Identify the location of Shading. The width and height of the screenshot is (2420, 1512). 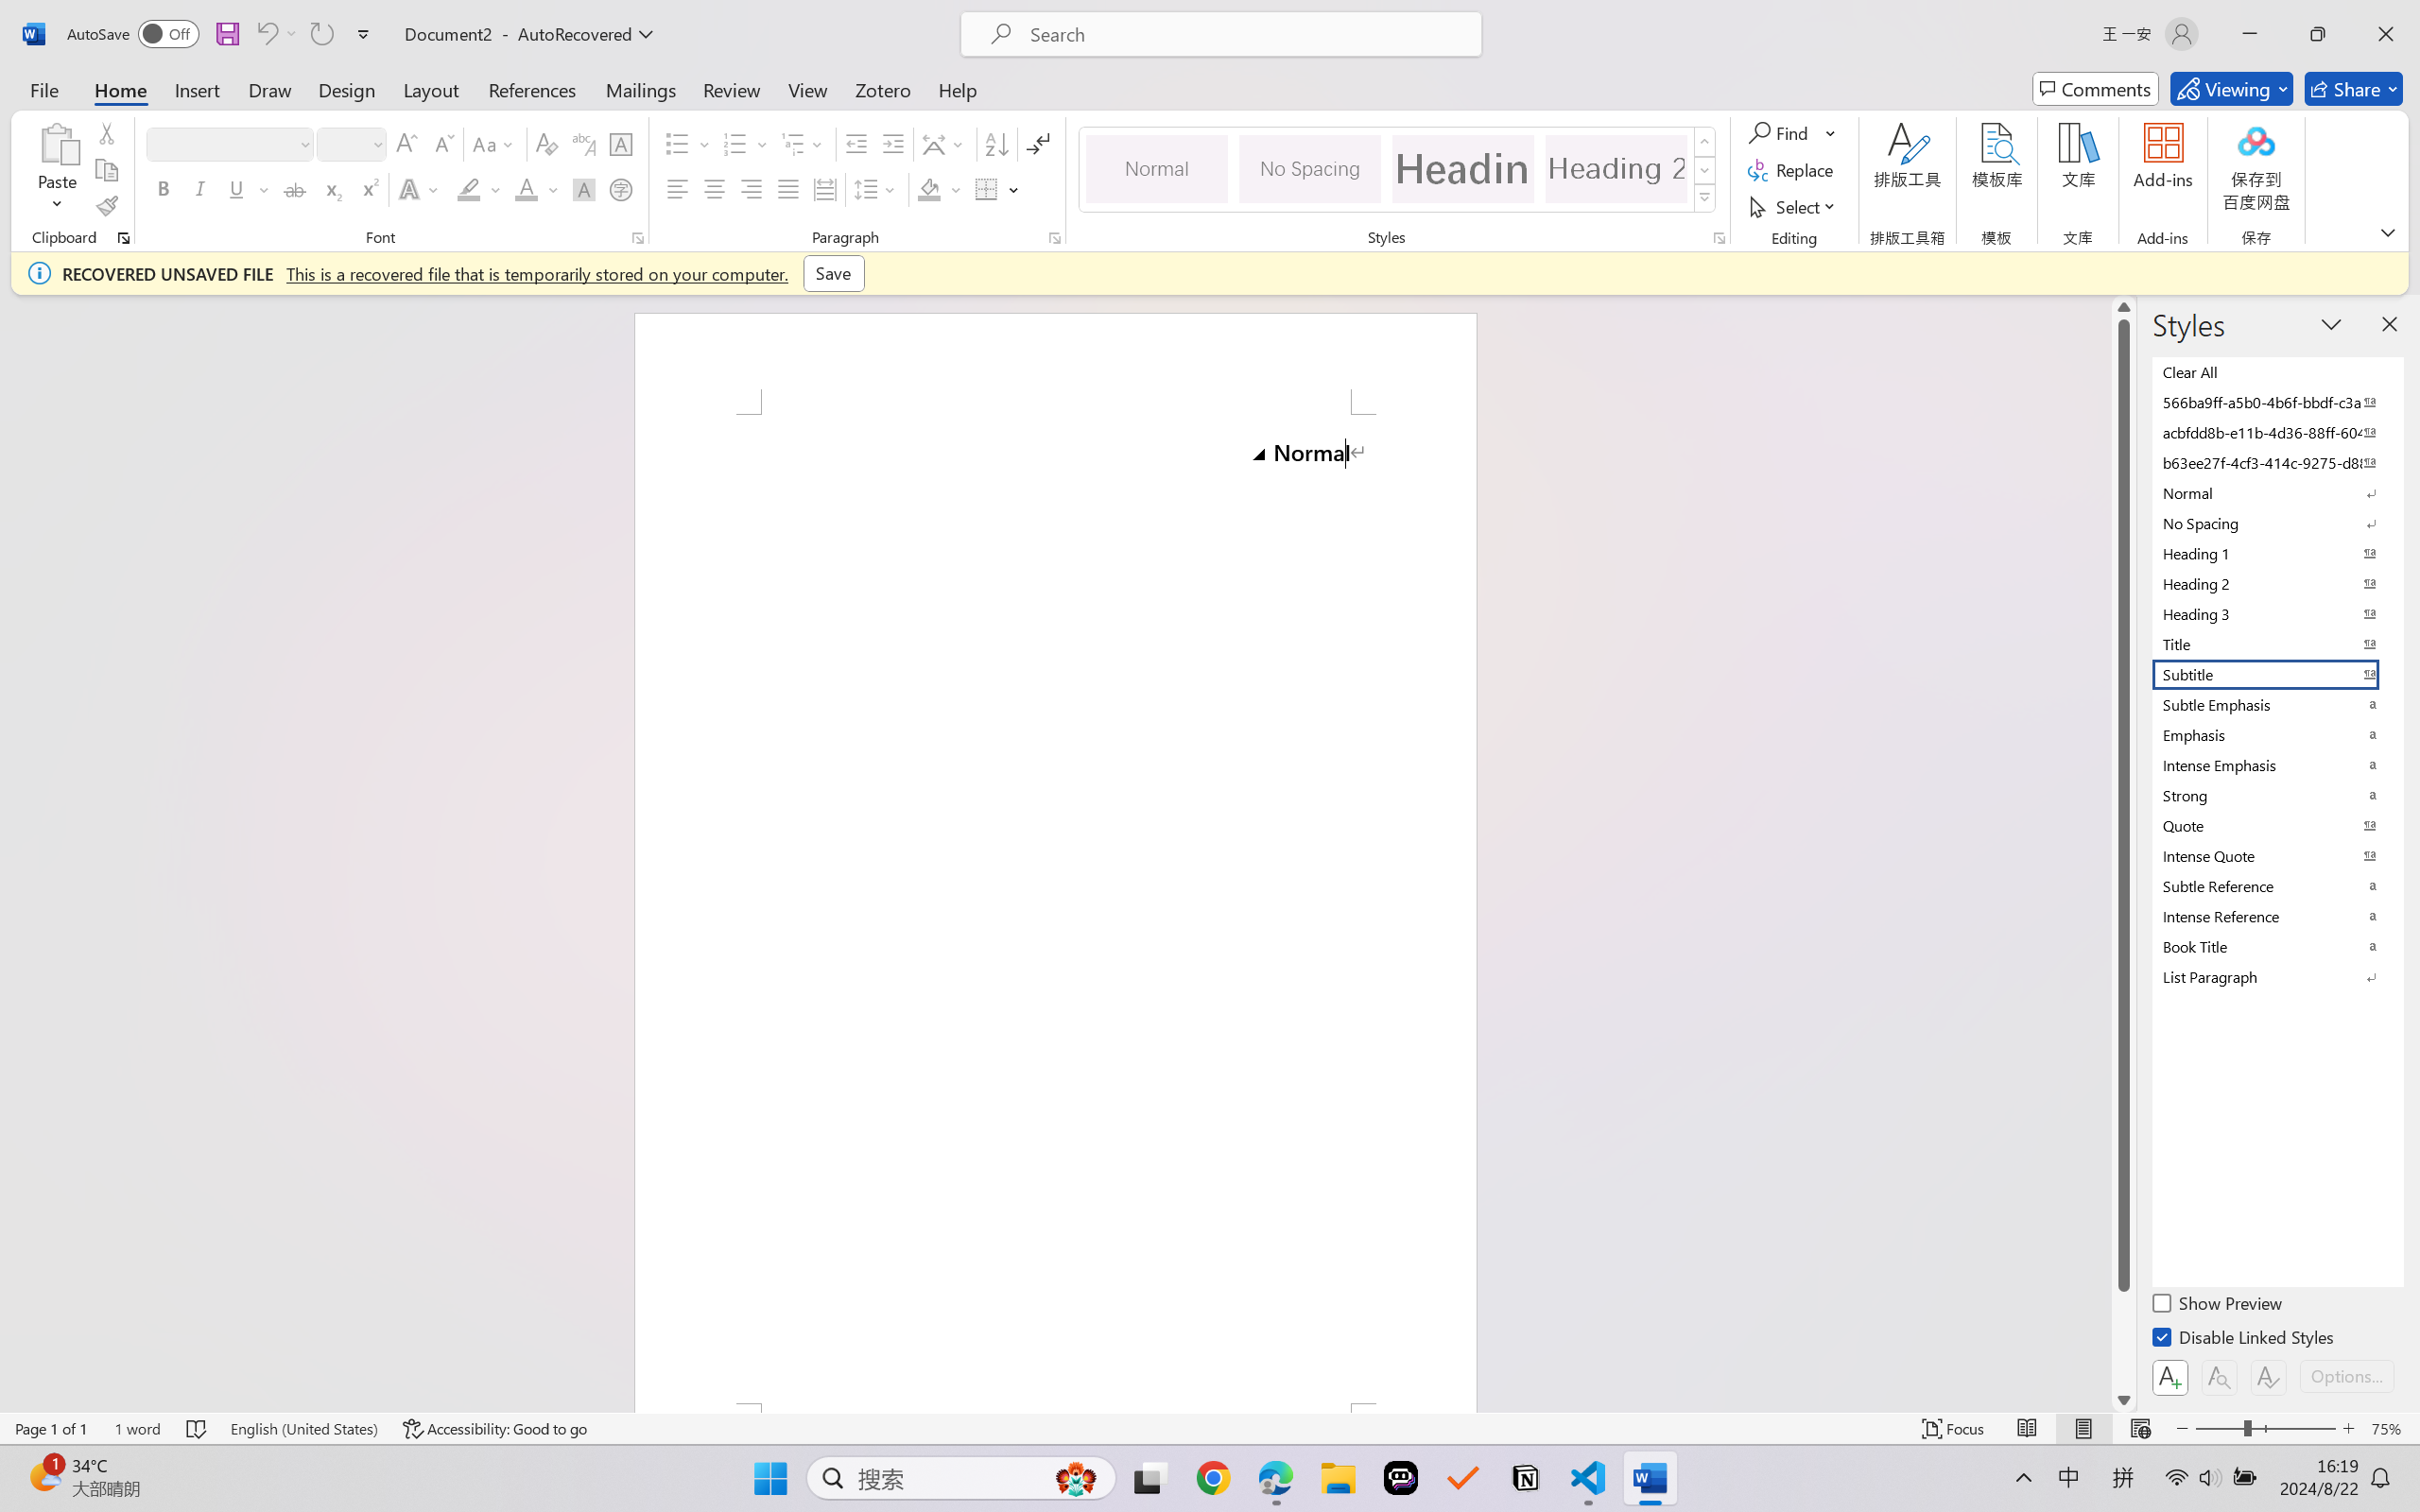
(940, 189).